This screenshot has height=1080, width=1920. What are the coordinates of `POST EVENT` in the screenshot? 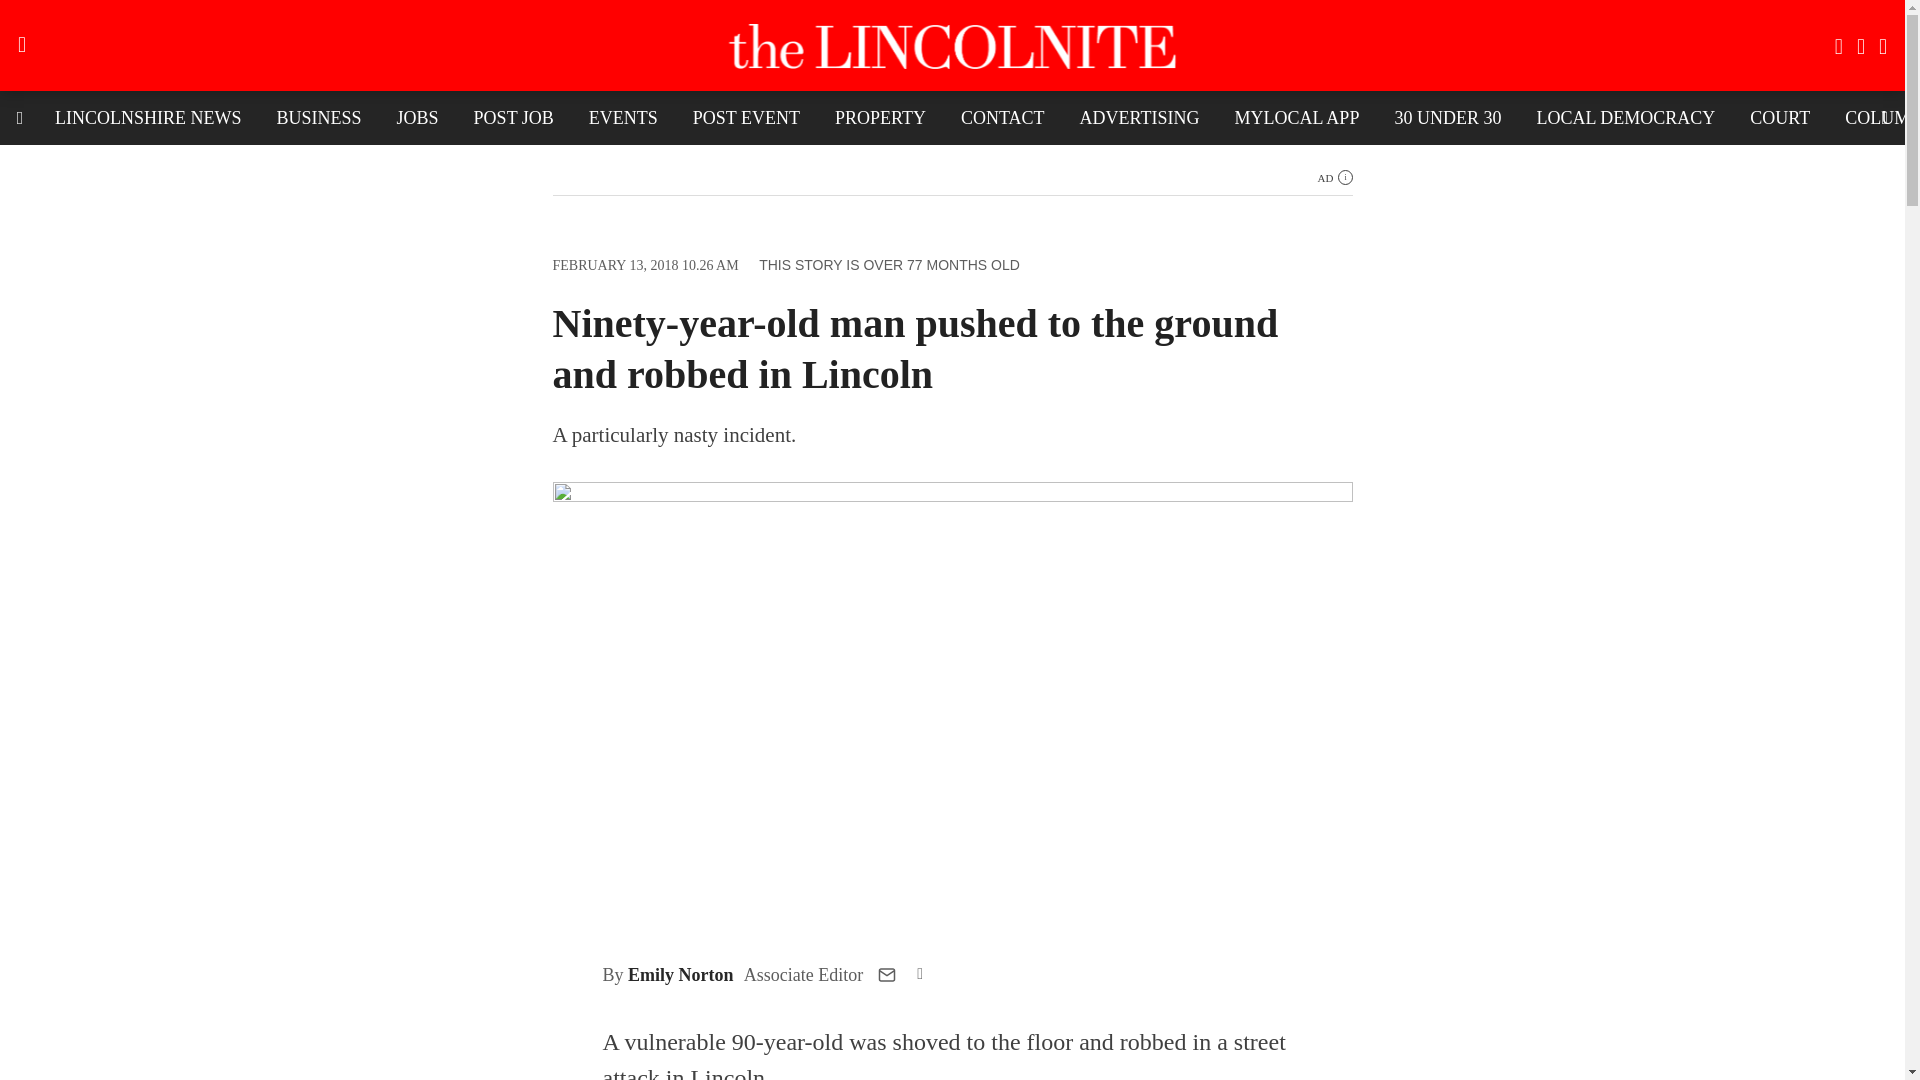 It's located at (746, 117).